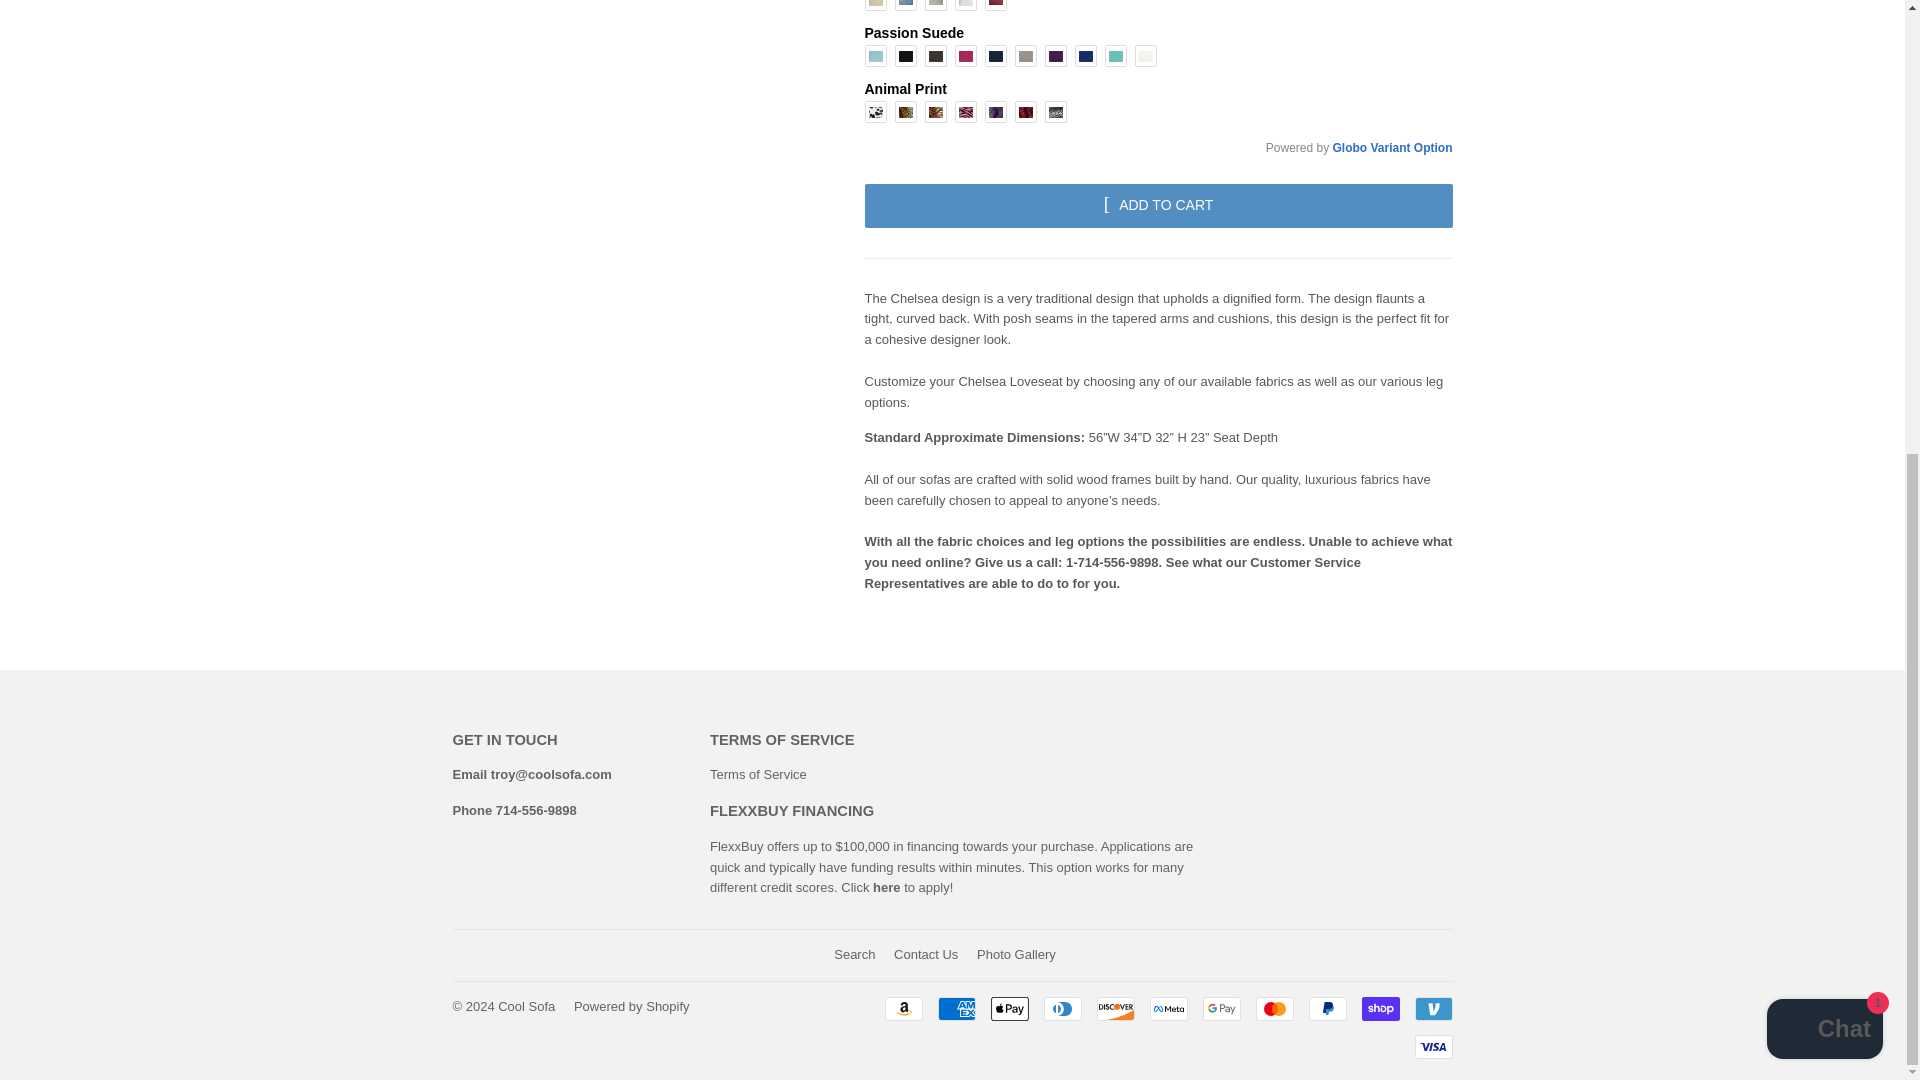 This screenshot has height=1080, width=1920. What do you see at coordinates (1169, 1008) in the screenshot?
I see `Meta Pay` at bounding box center [1169, 1008].